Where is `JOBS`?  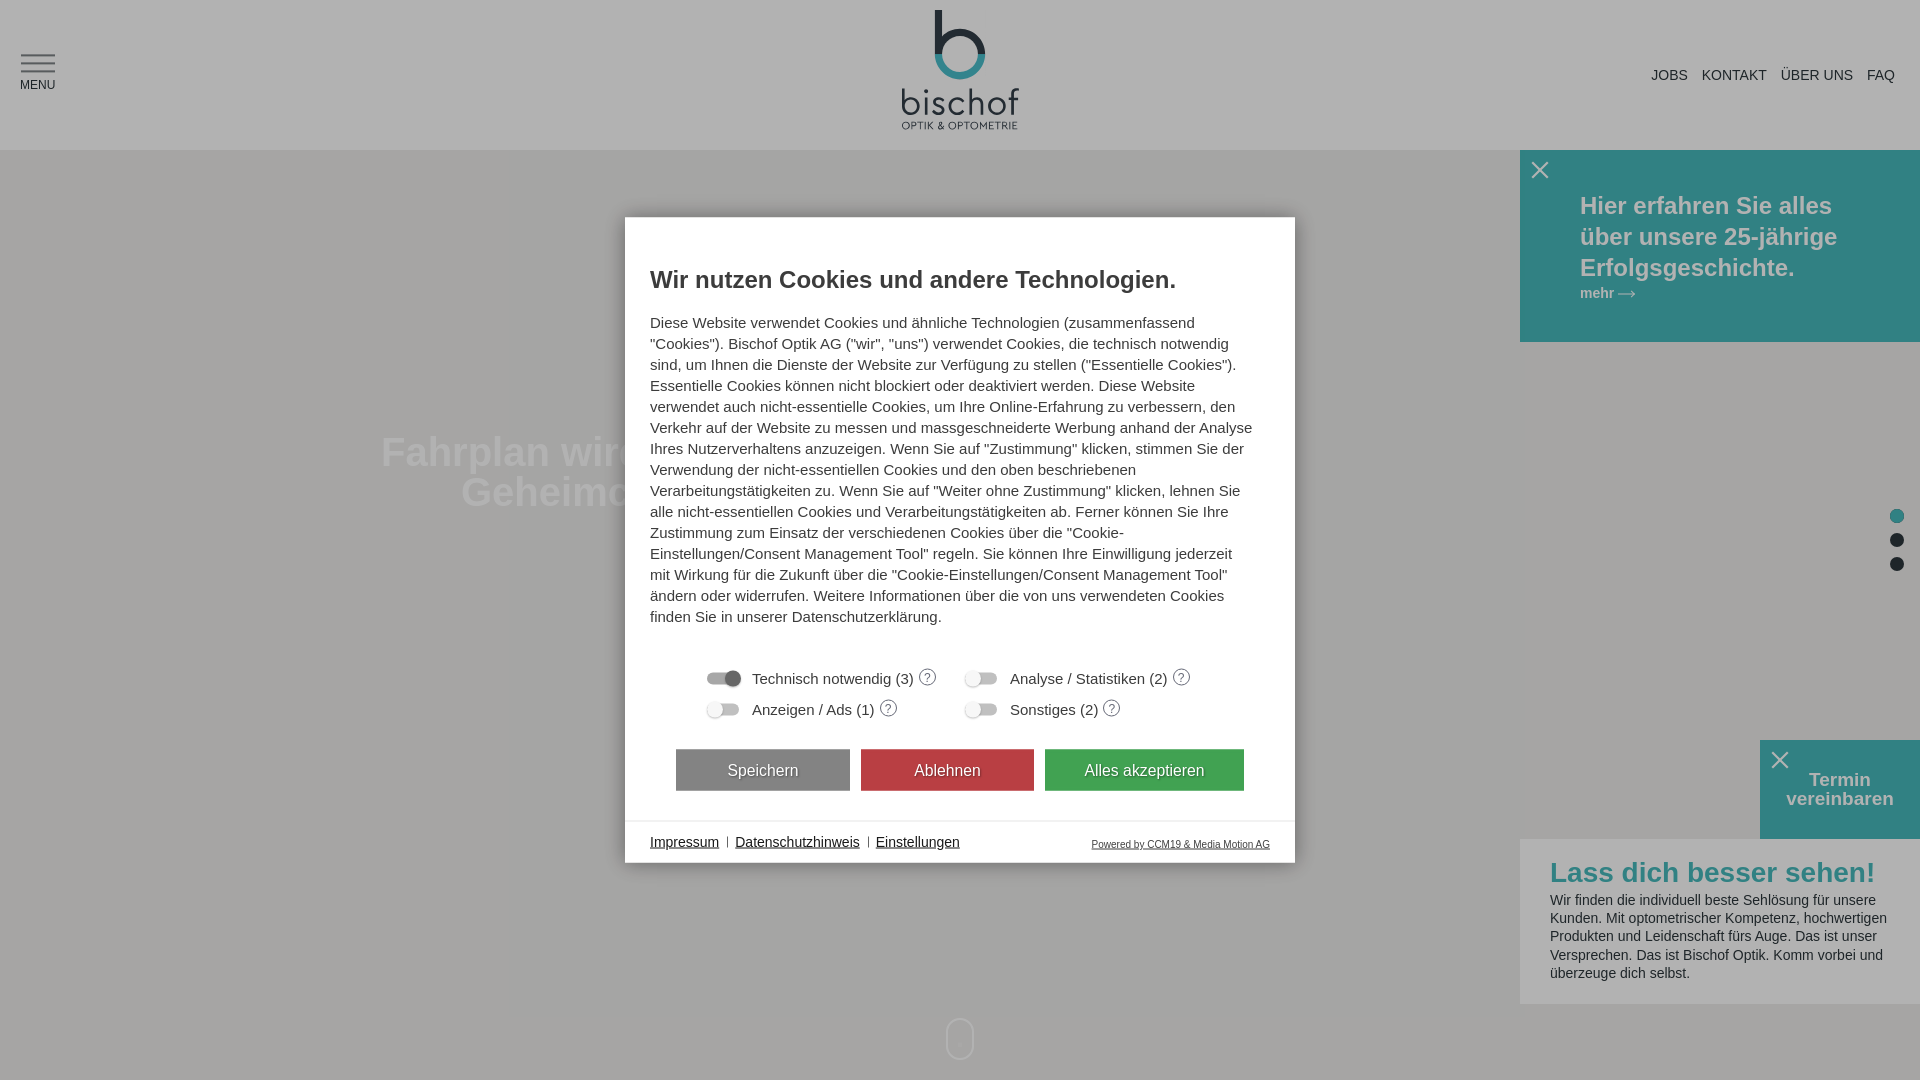
JOBS is located at coordinates (1670, 75).